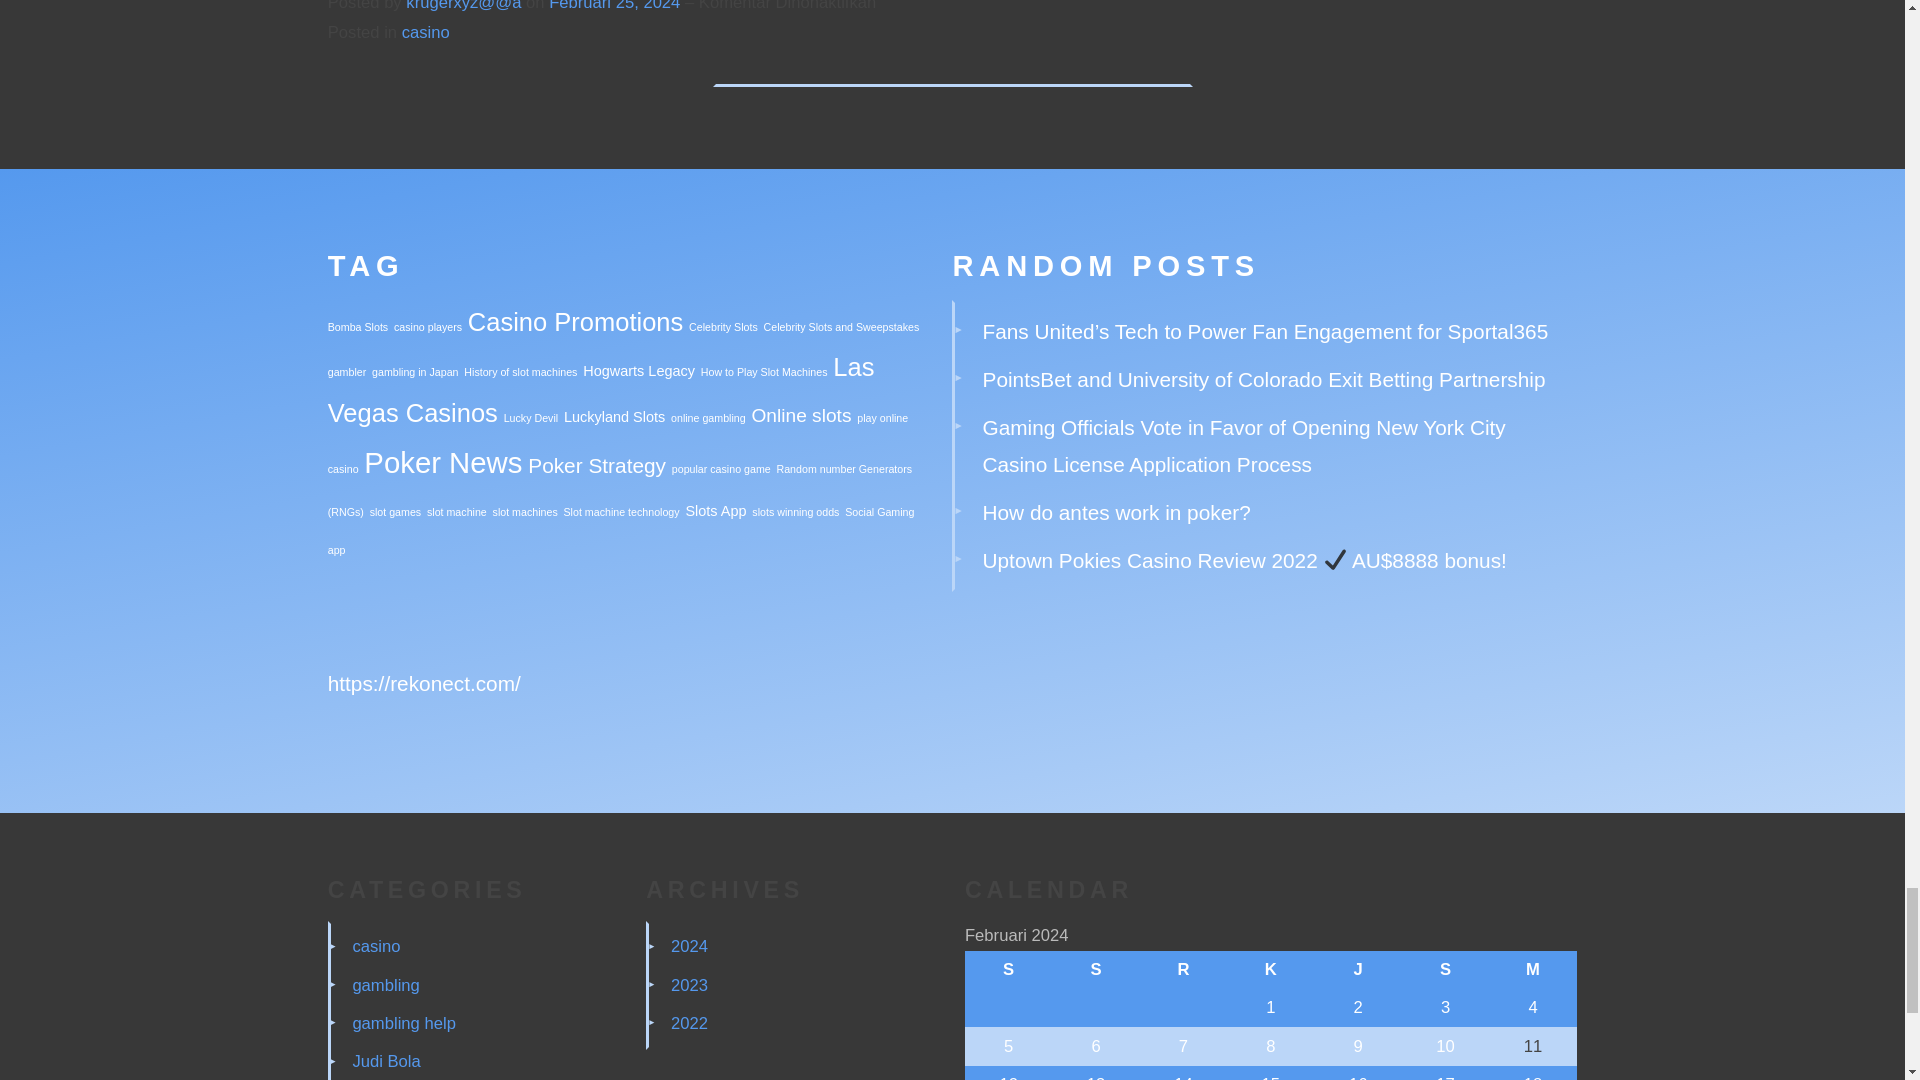 The width and height of the screenshot is (1920, 1080). Describe the element at coordinates (1008, 970) in the screenshot. I see `Senin` at that location.